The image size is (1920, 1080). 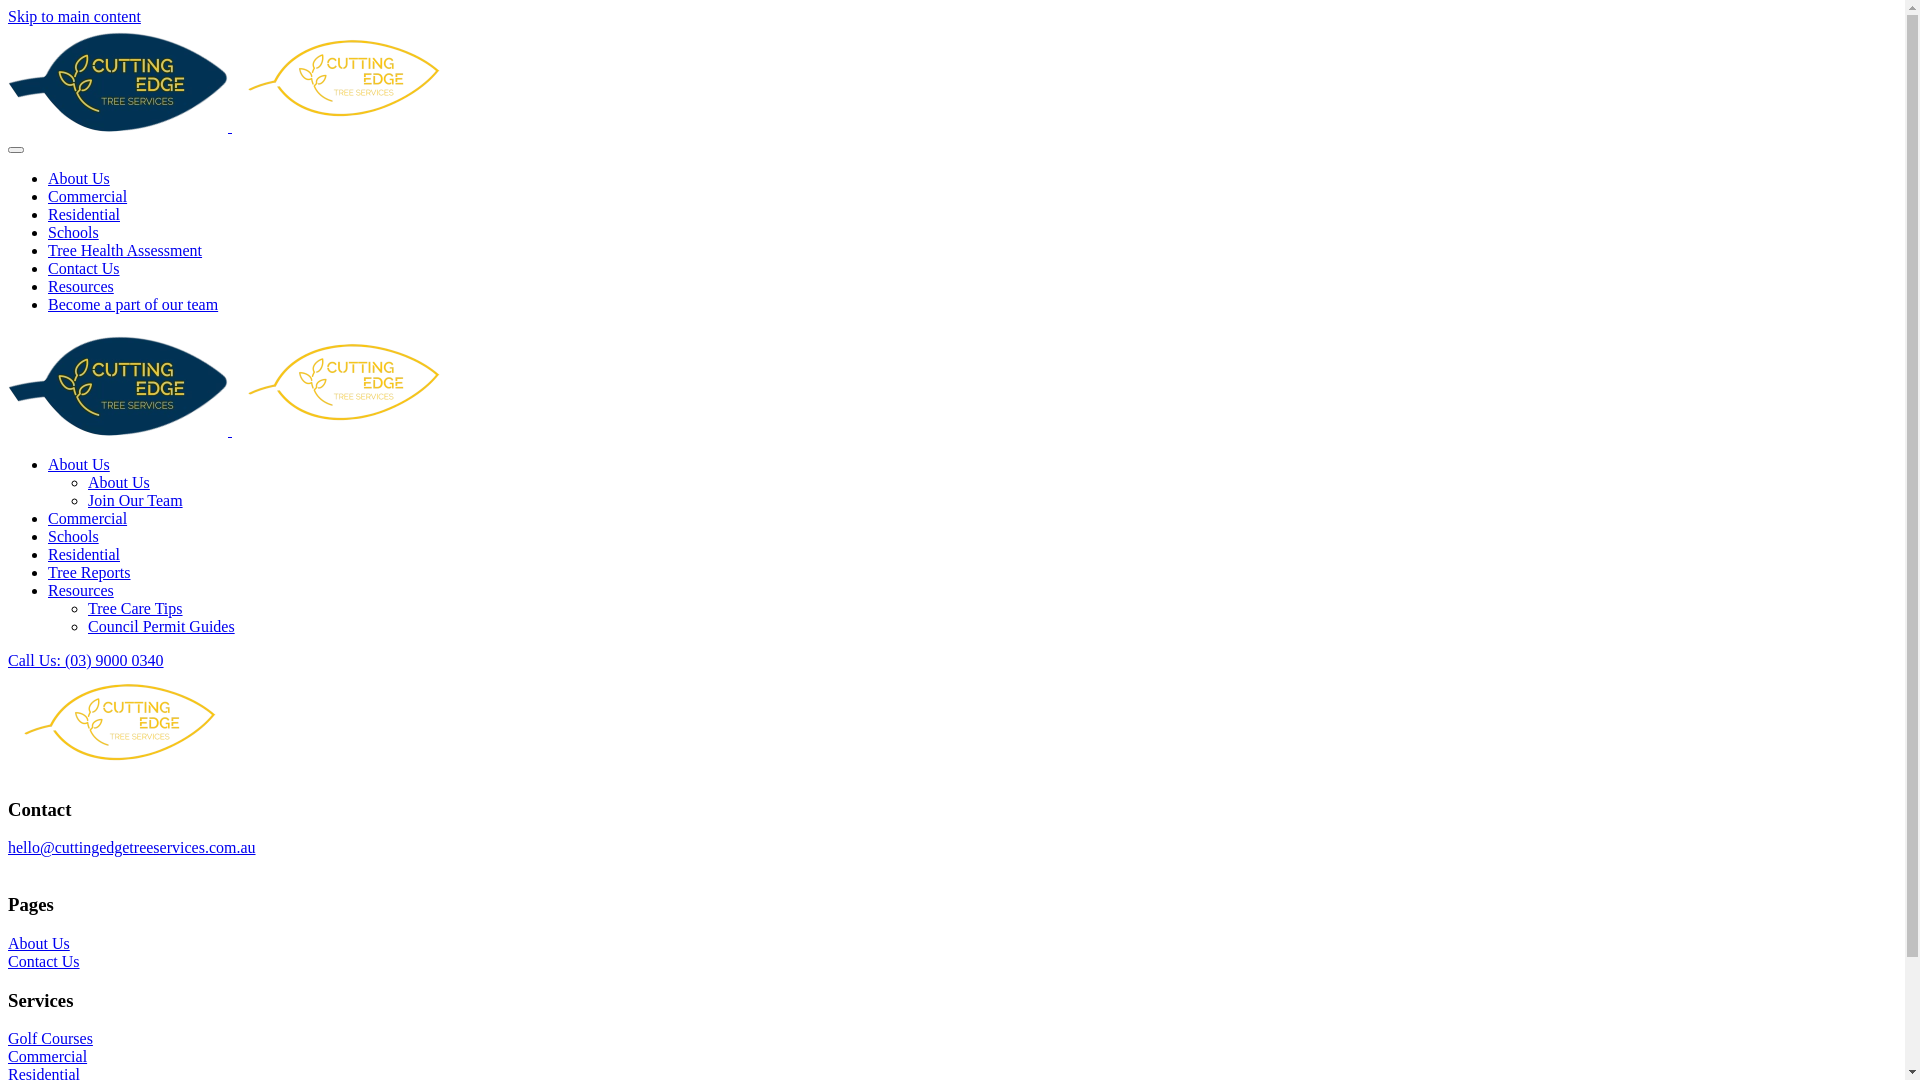 I want to click on Council Permit Guides, so click(x=162, y=626).